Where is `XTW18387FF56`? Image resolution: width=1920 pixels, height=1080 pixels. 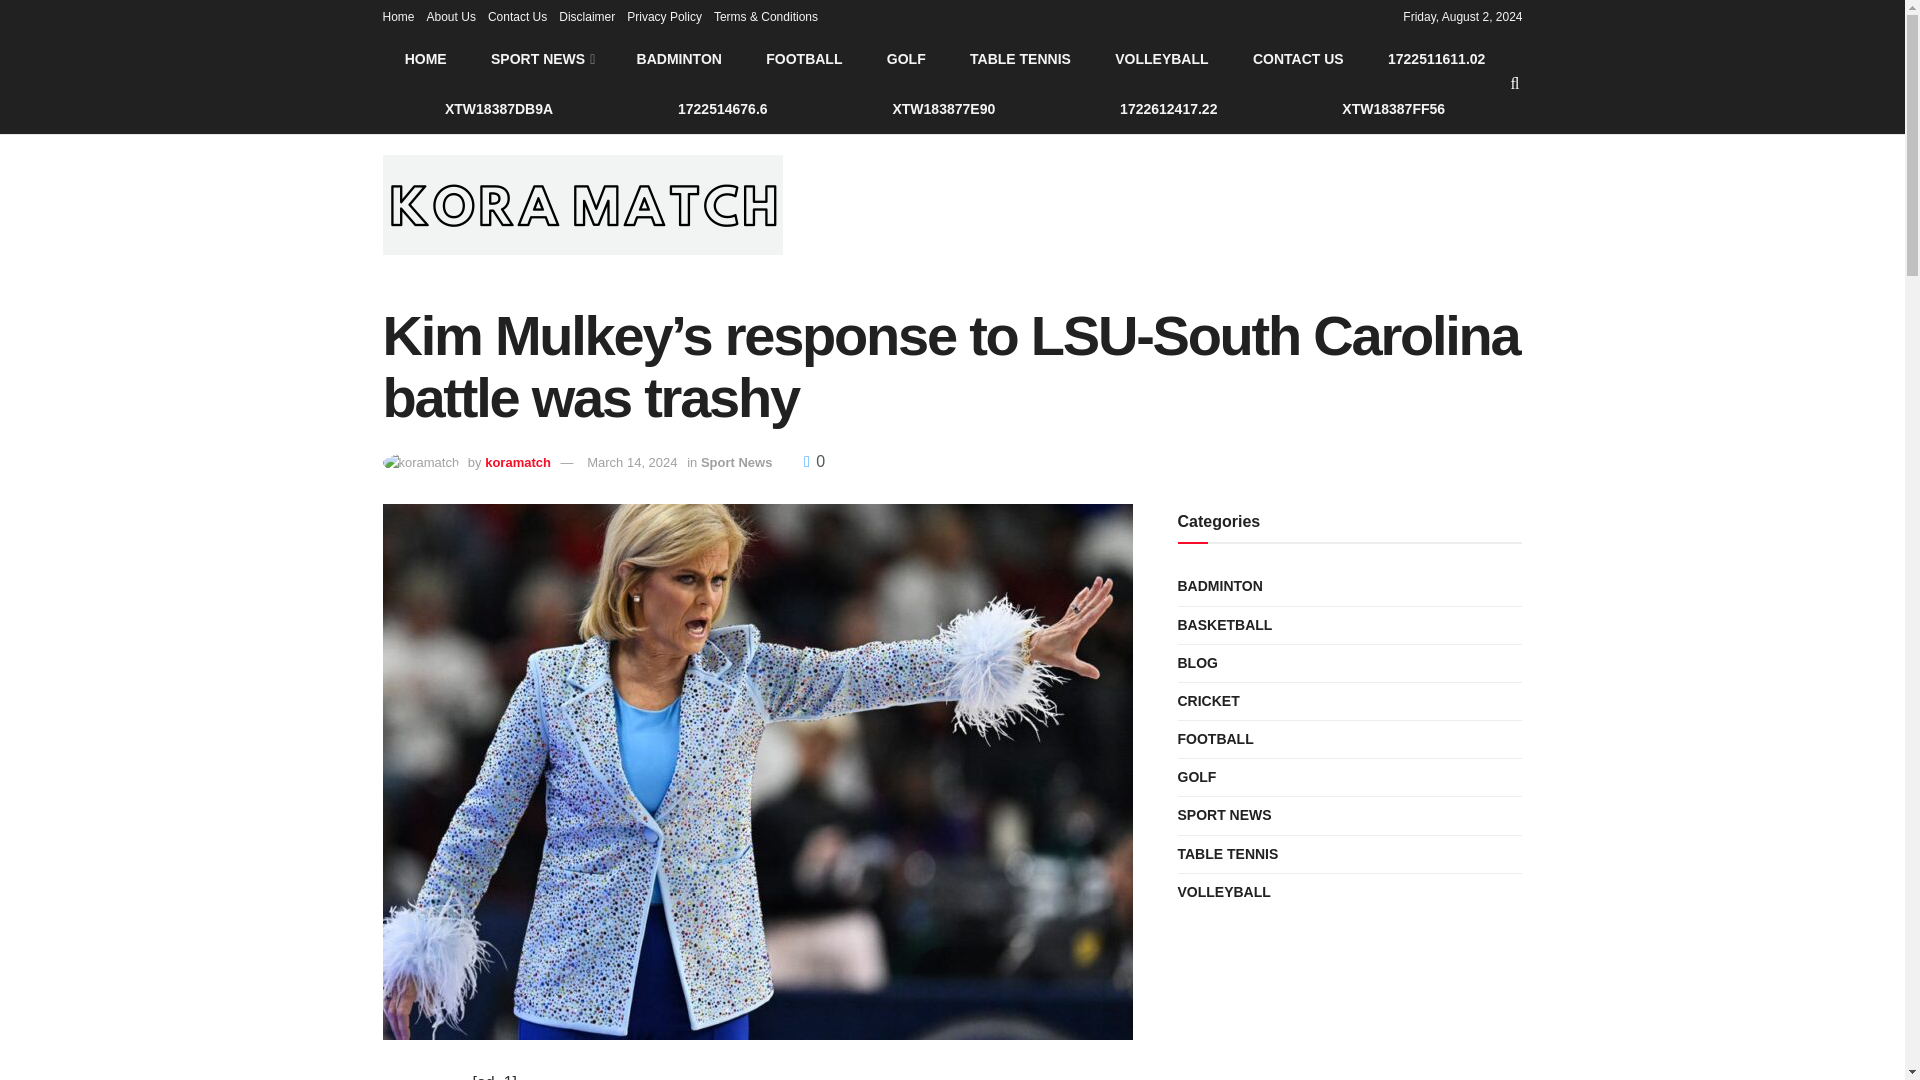 XTW18387FF56 is located at coordinates (1394, 108).